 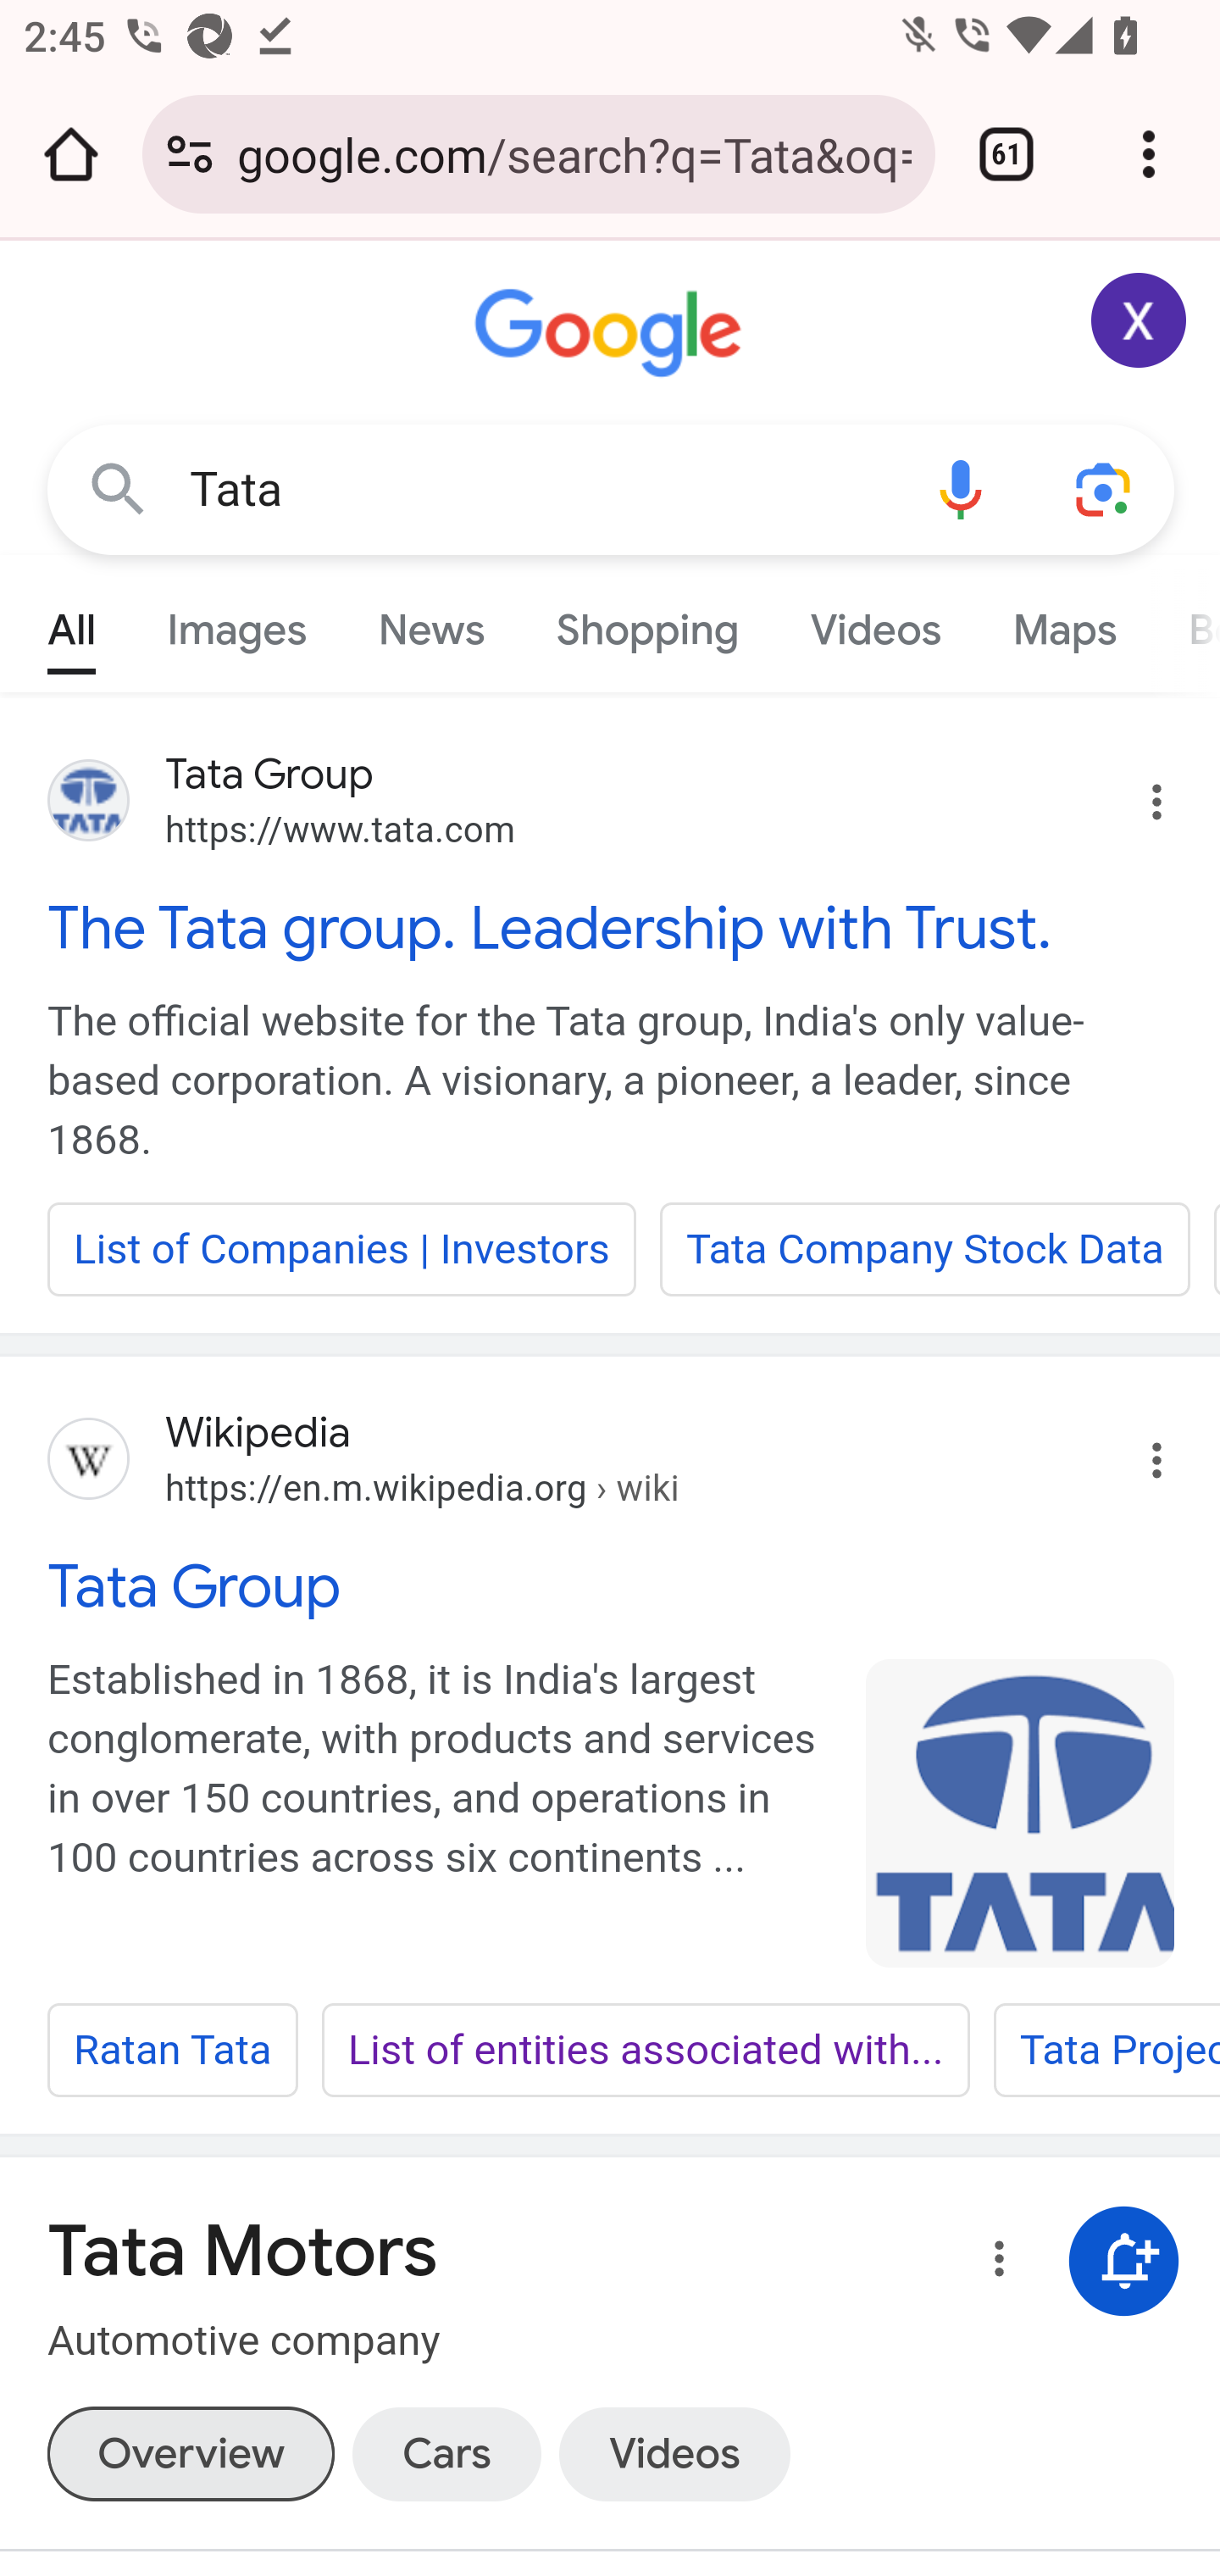 I want to click on Tata Group, so click(x=612, y=1586).